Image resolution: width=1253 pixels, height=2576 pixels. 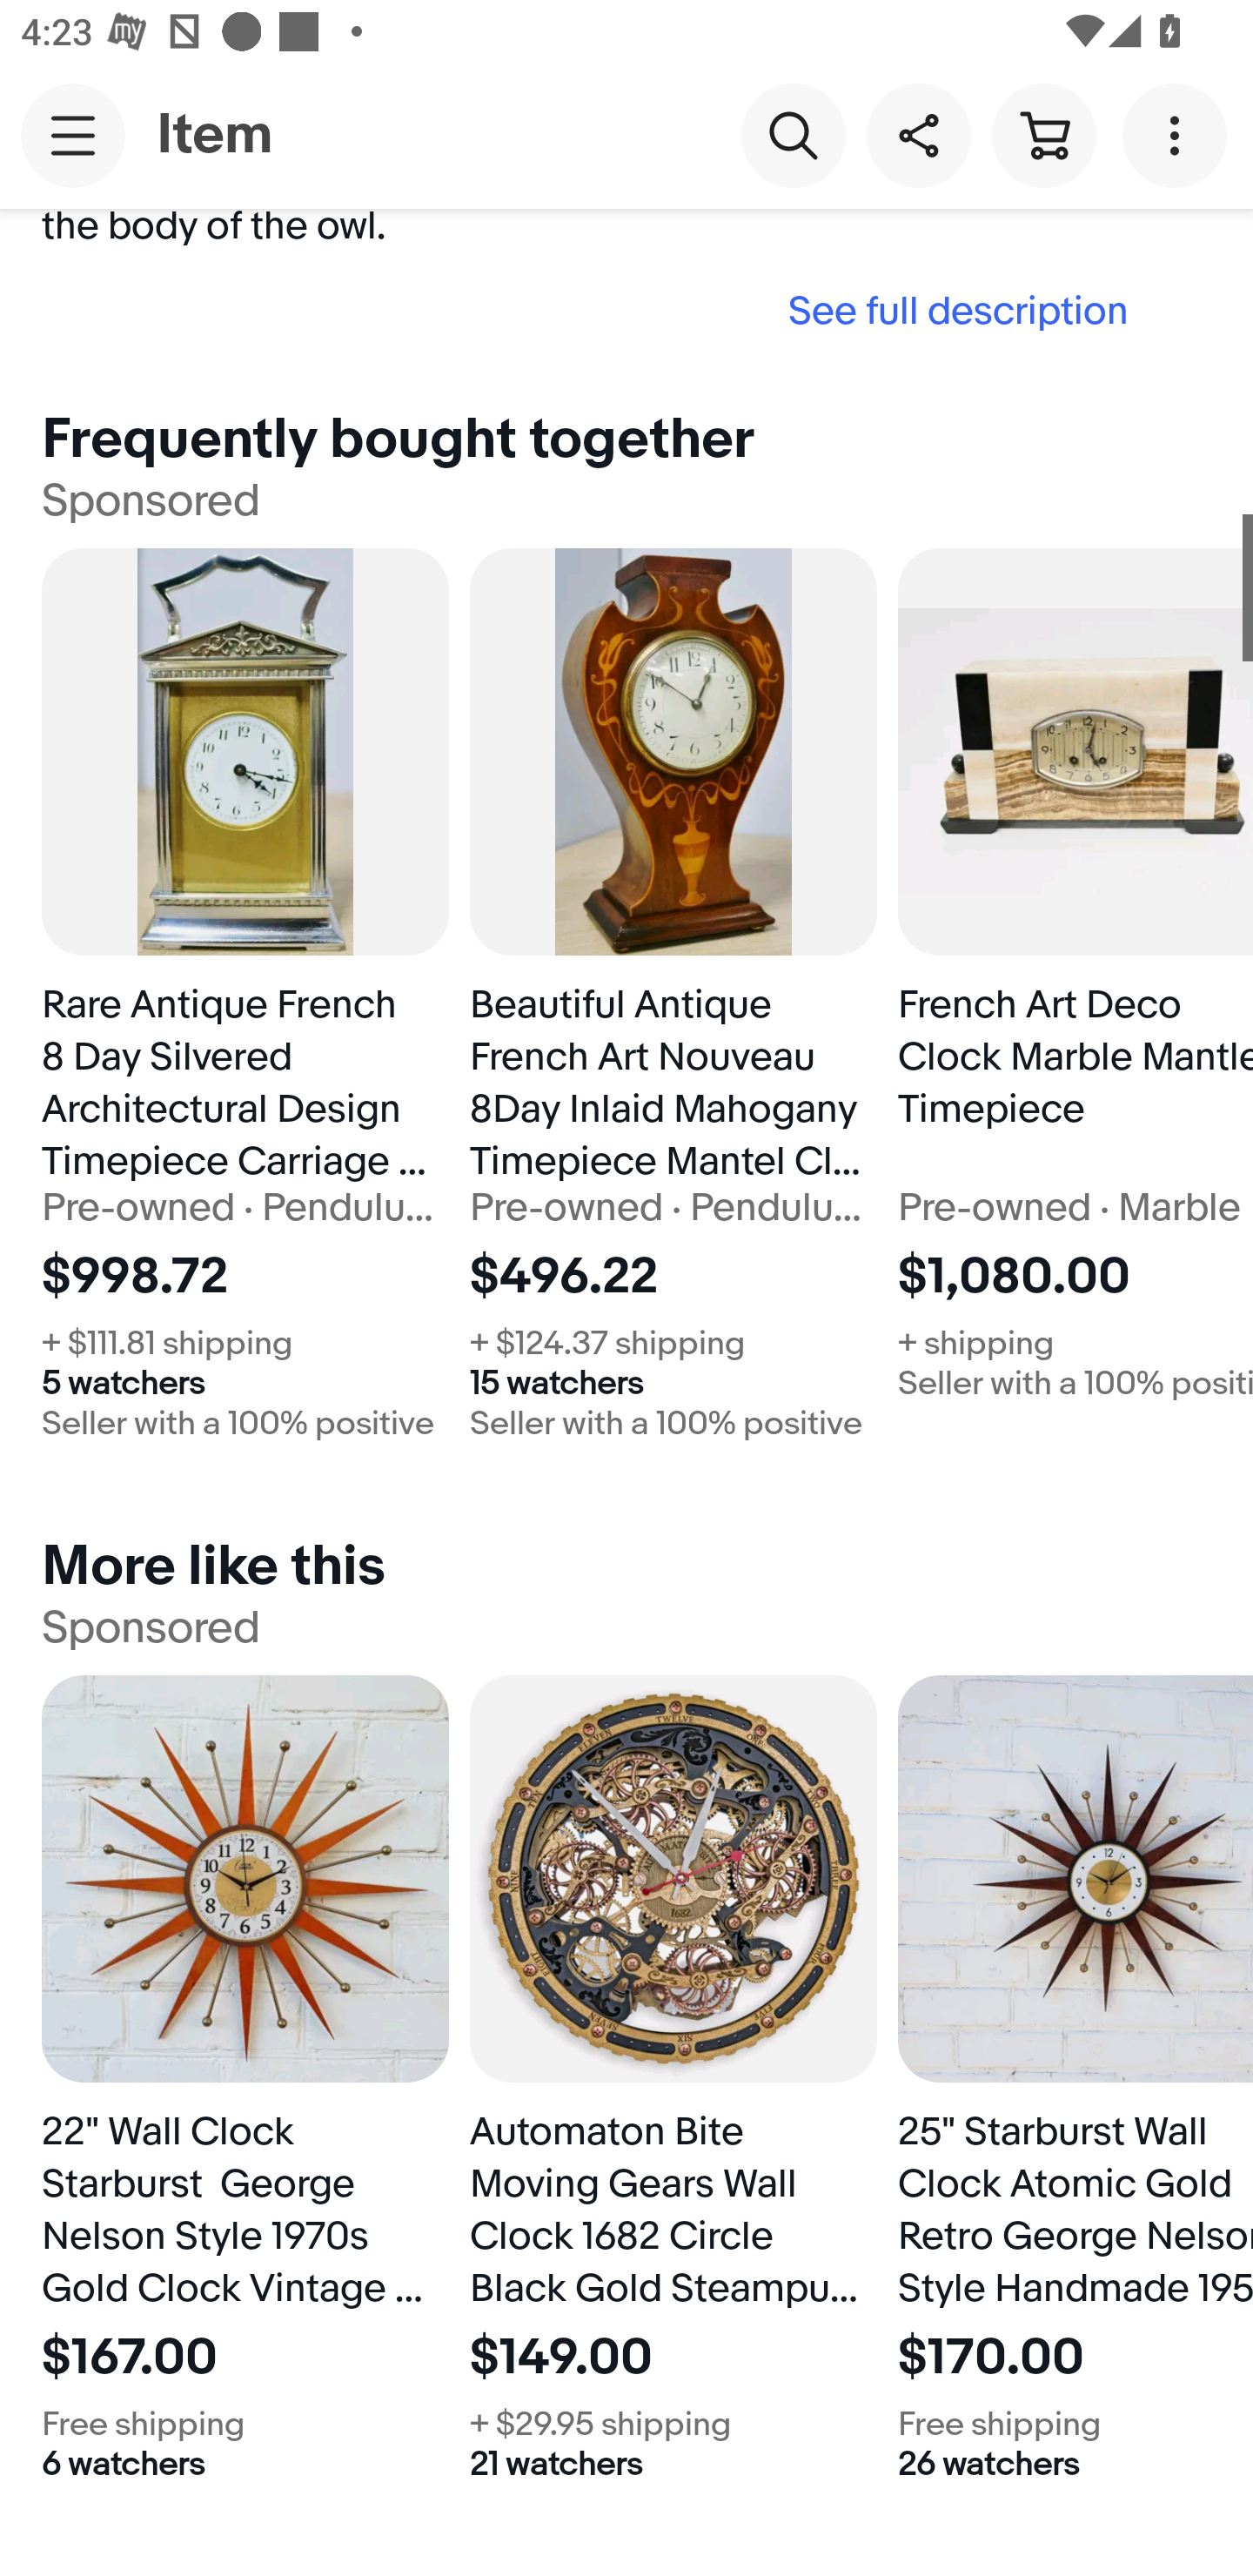 What do you see at coordinates (595, 310) in the screenshot?
I see `See full description` at bounding box center [595, 310].